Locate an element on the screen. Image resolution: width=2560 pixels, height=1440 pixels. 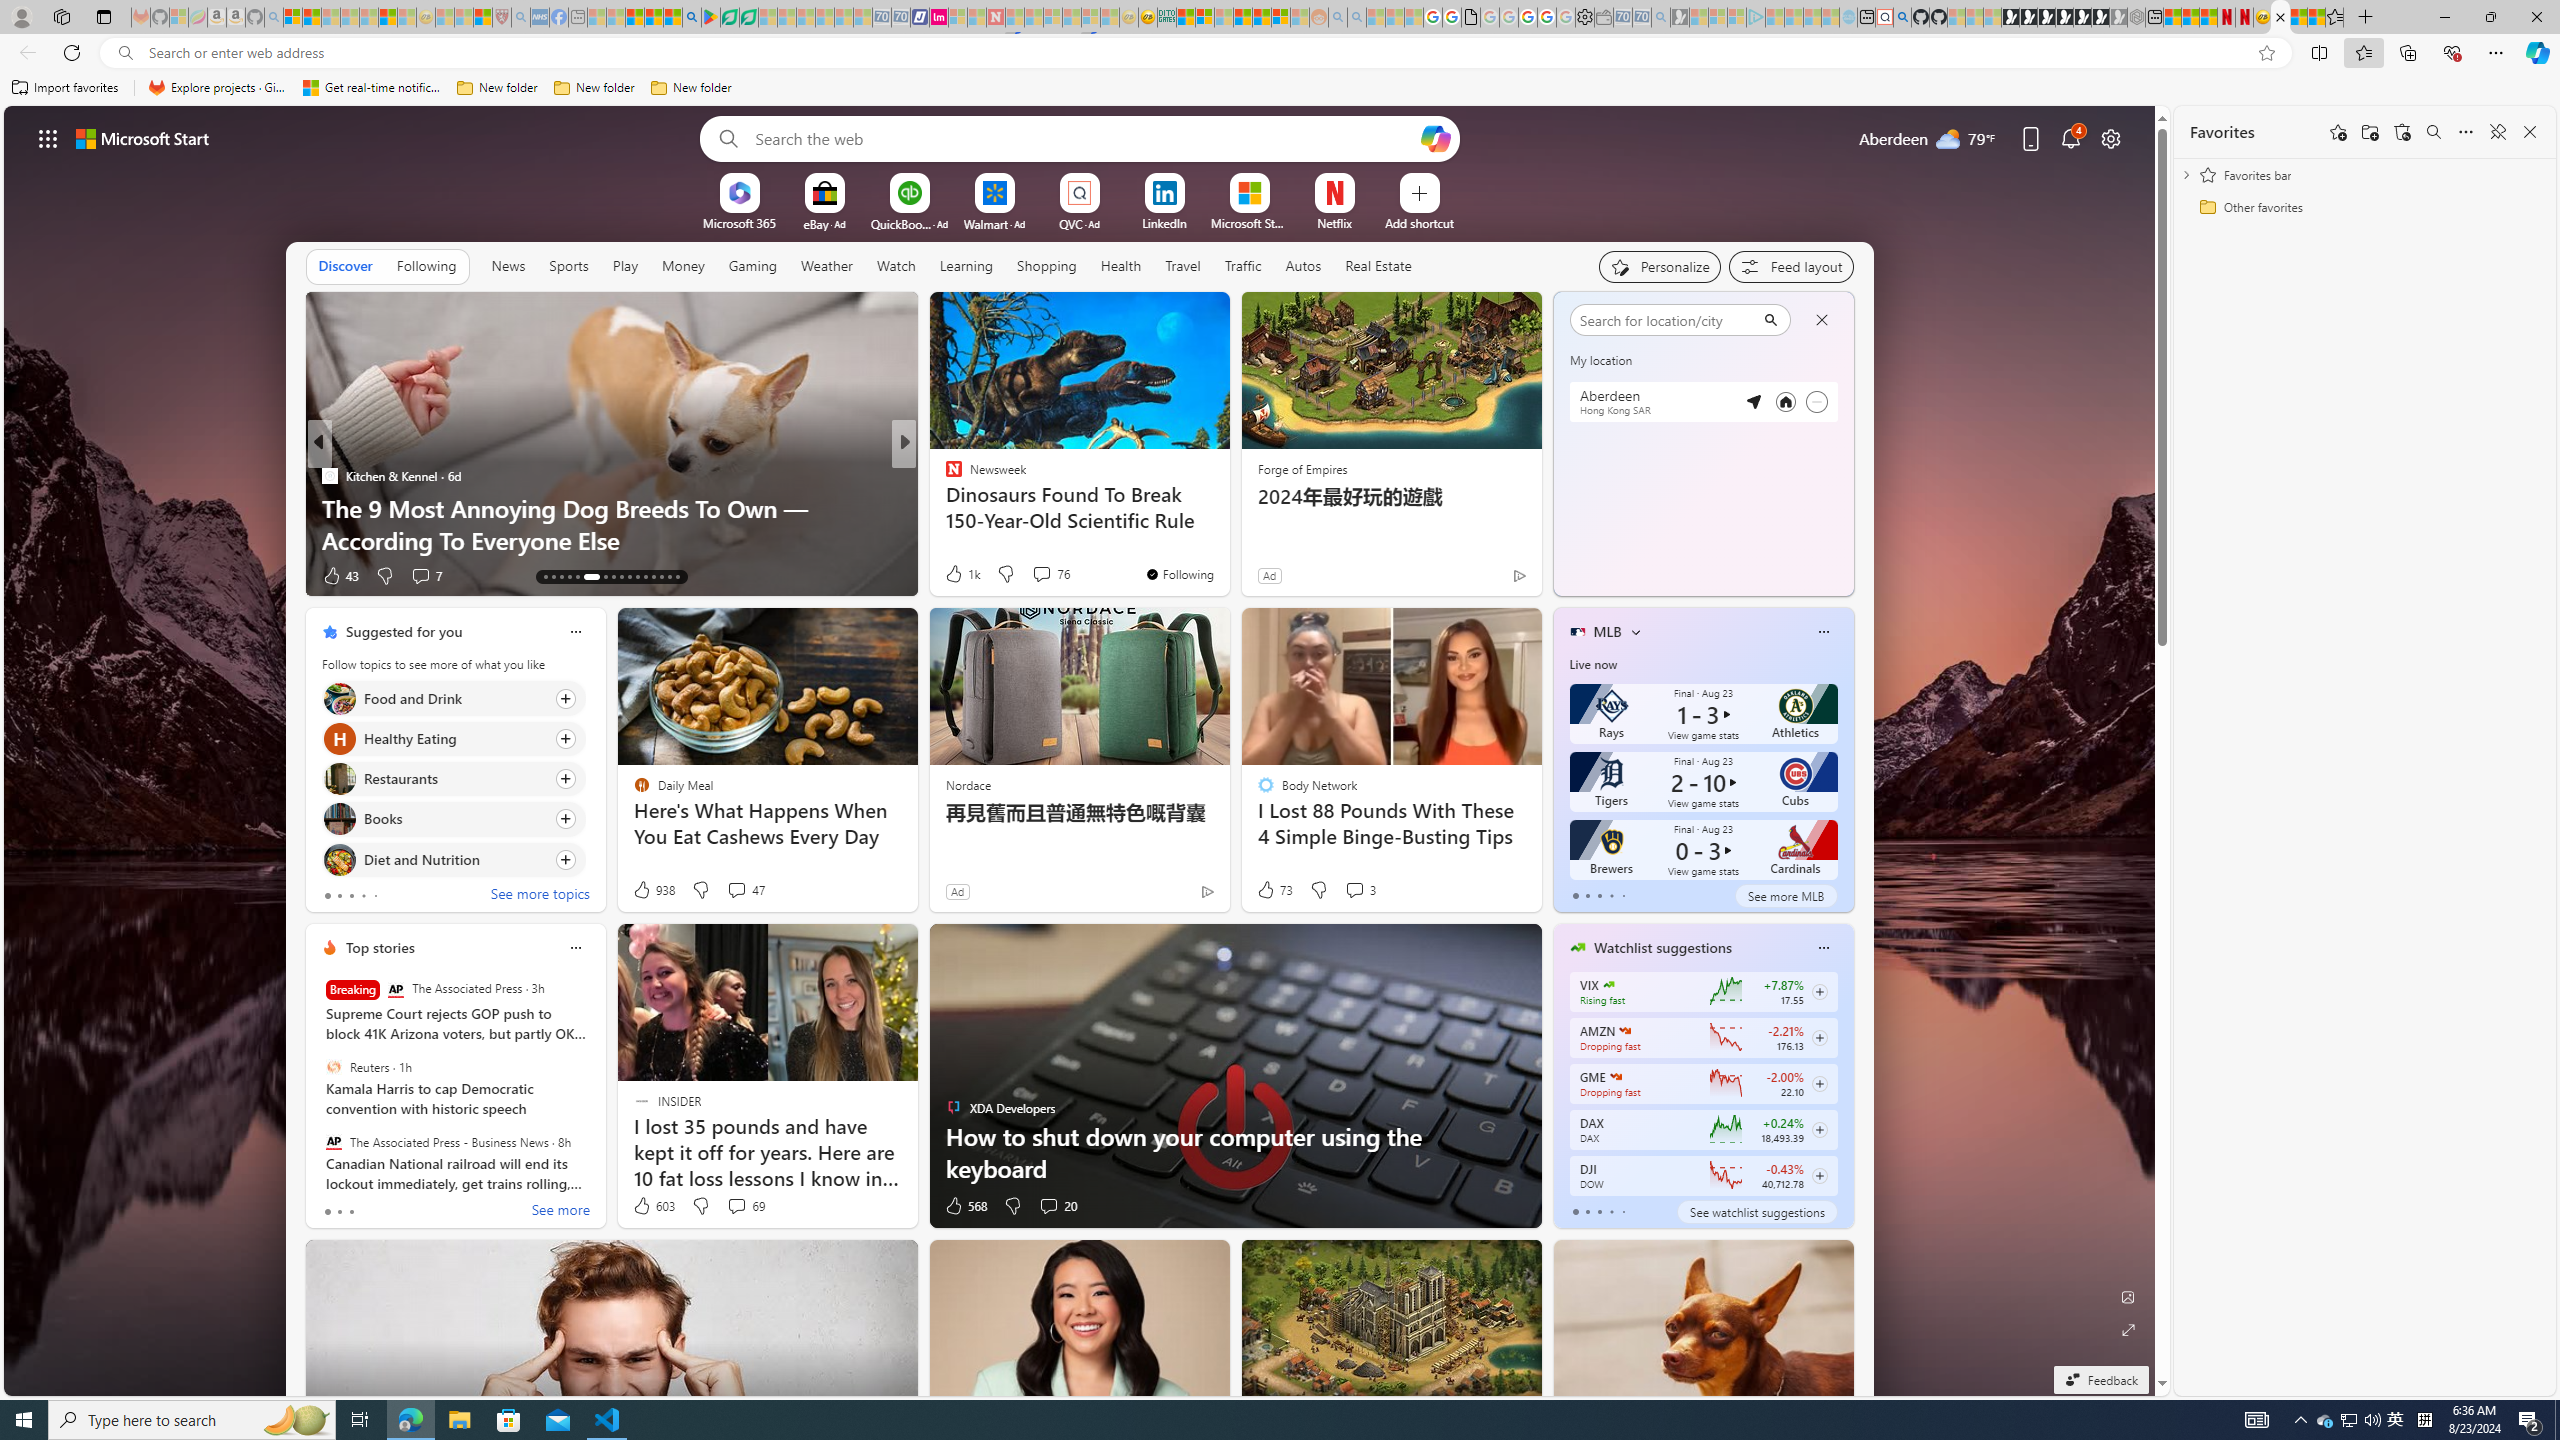
AutomationID: tab-20 is located at coordinates (612, 577).